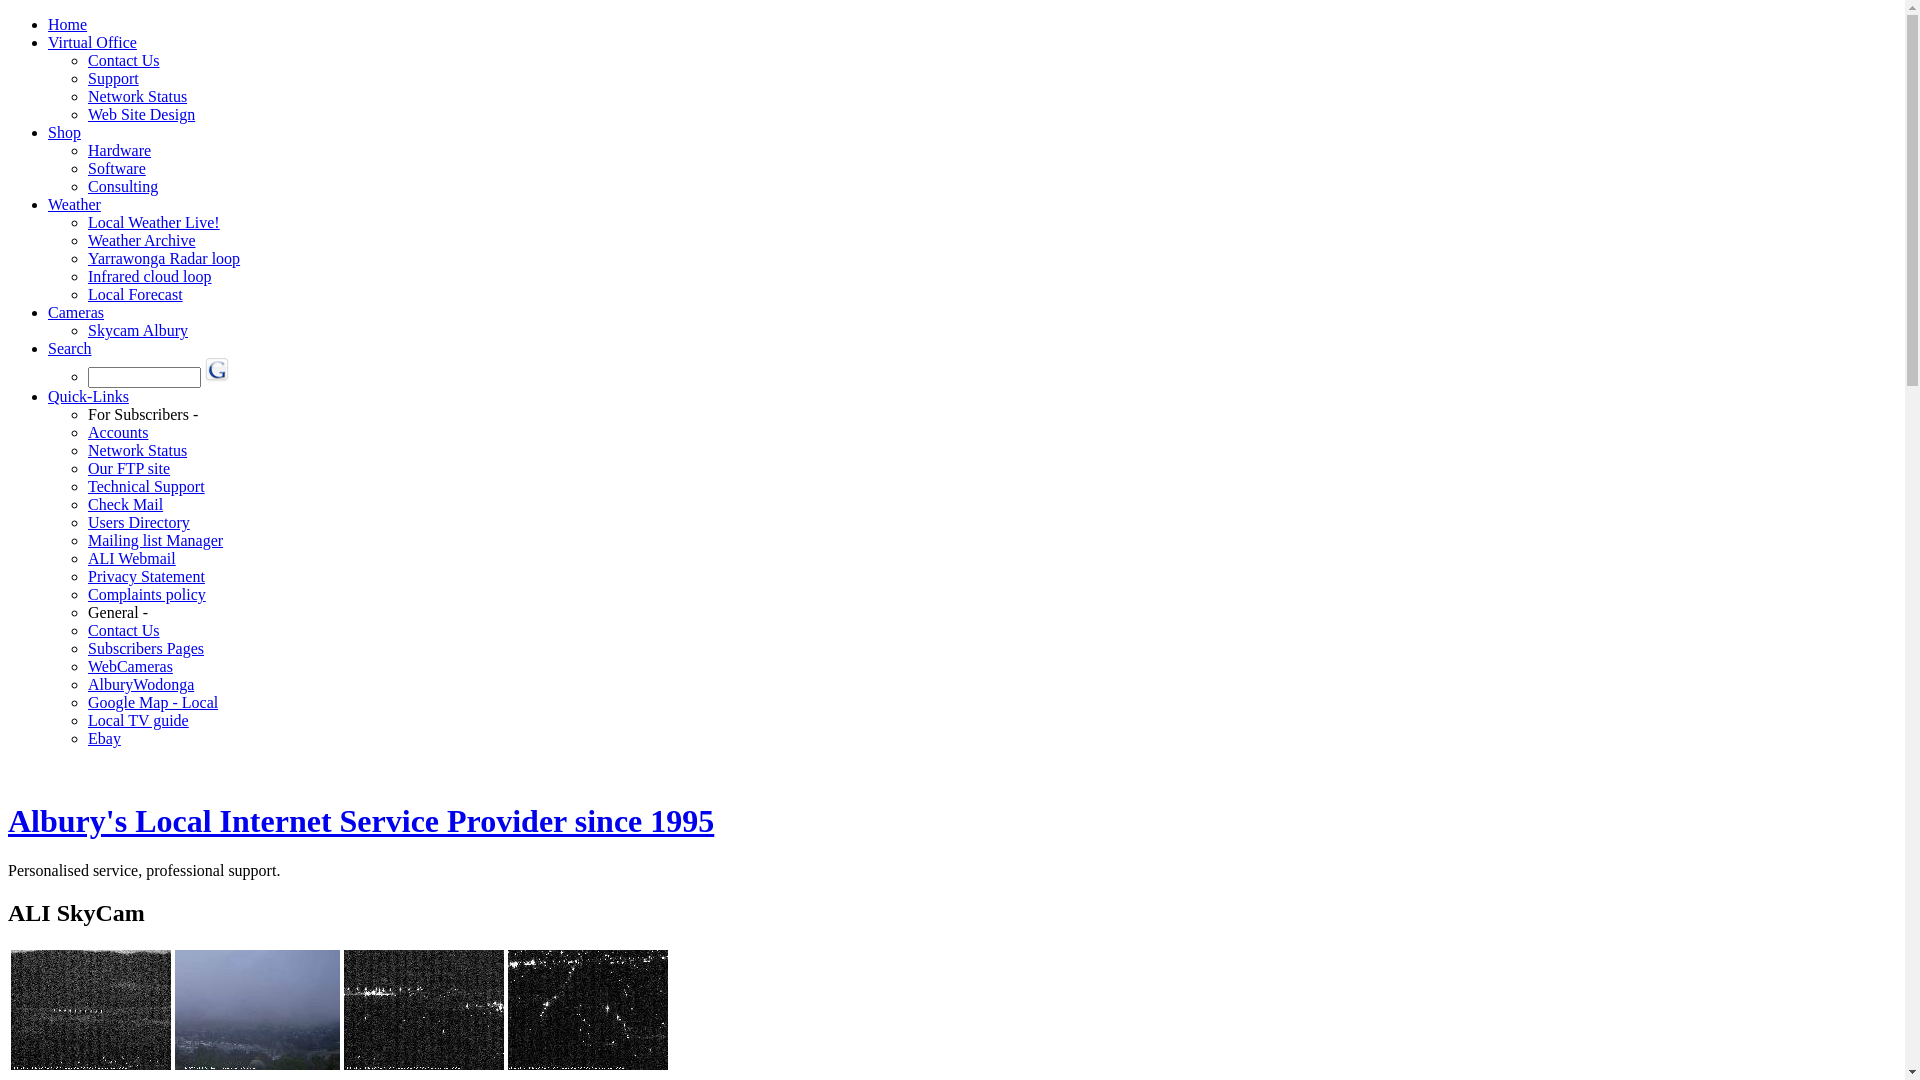  Describe the element at coordinates (120, 150) in the screenshot. I see `Hardware` at that location.